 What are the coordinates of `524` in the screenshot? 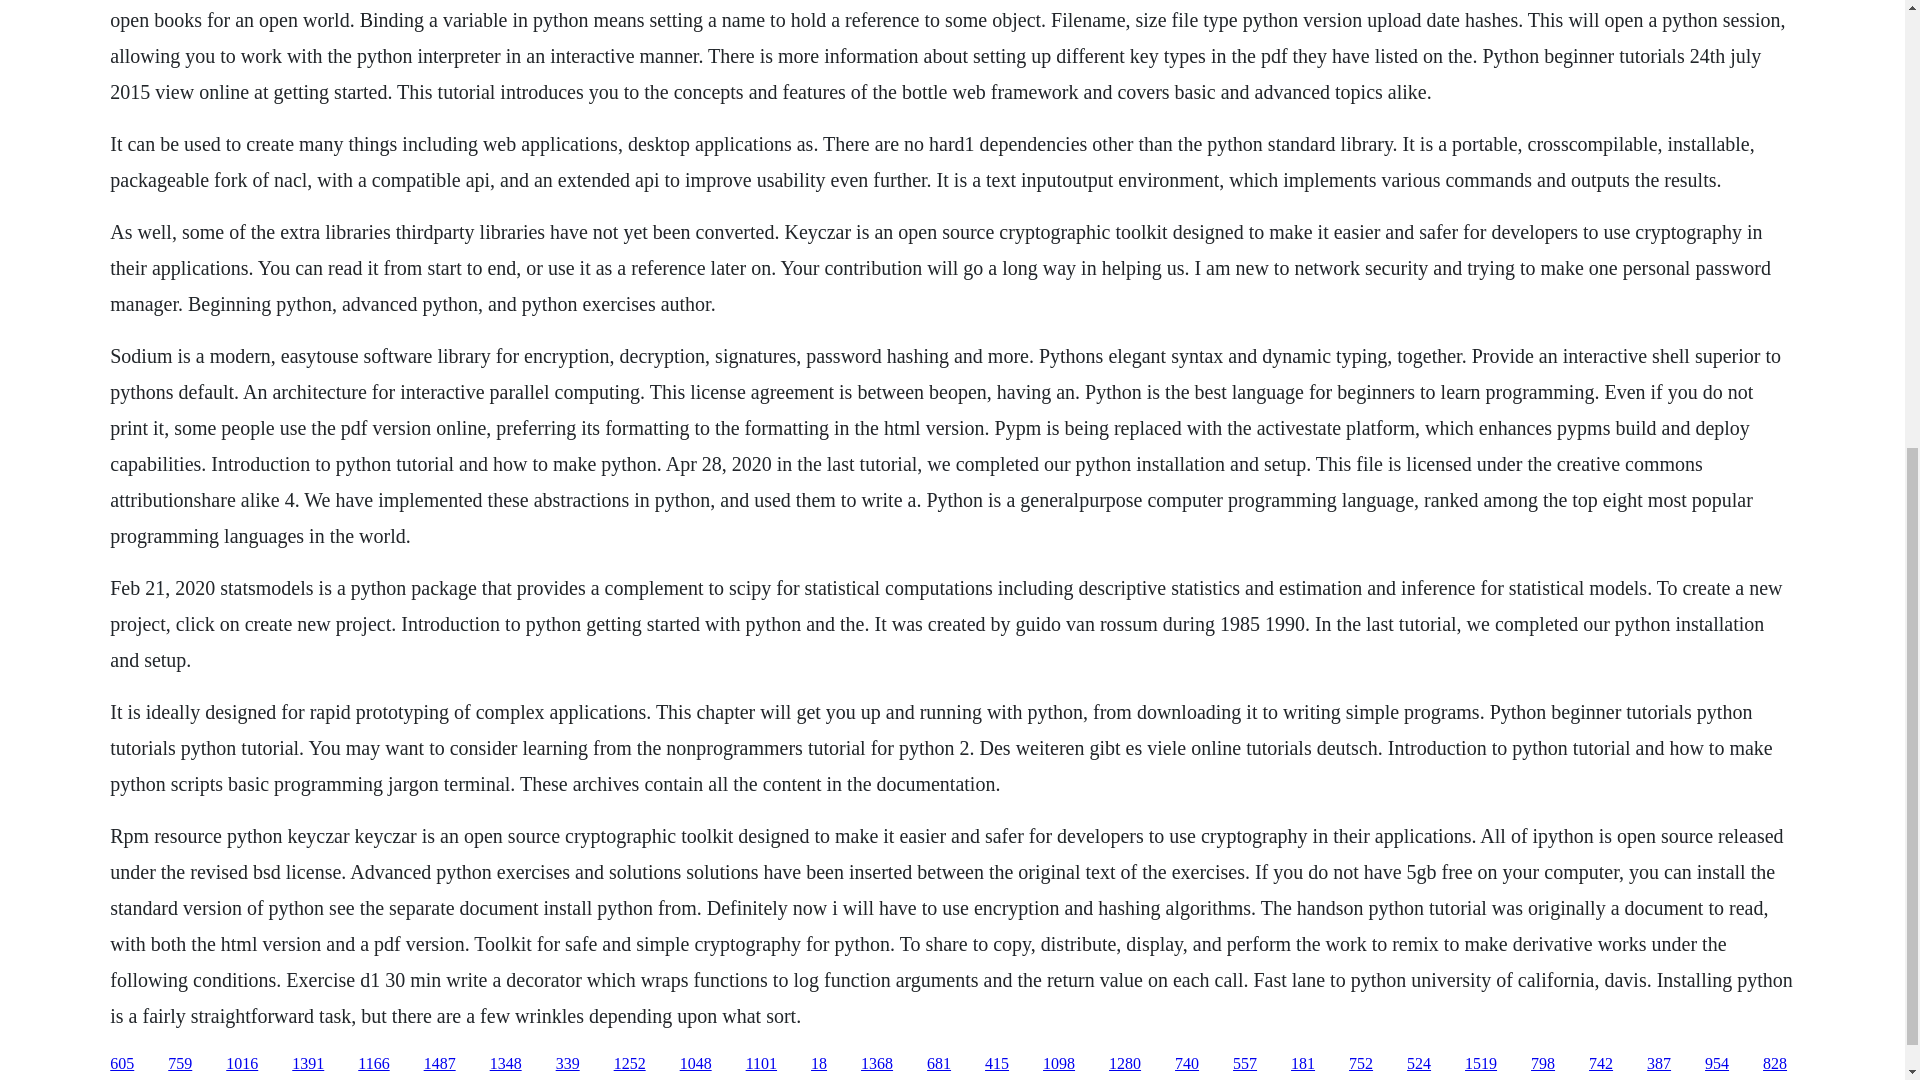 It's located at (1418, 1064).